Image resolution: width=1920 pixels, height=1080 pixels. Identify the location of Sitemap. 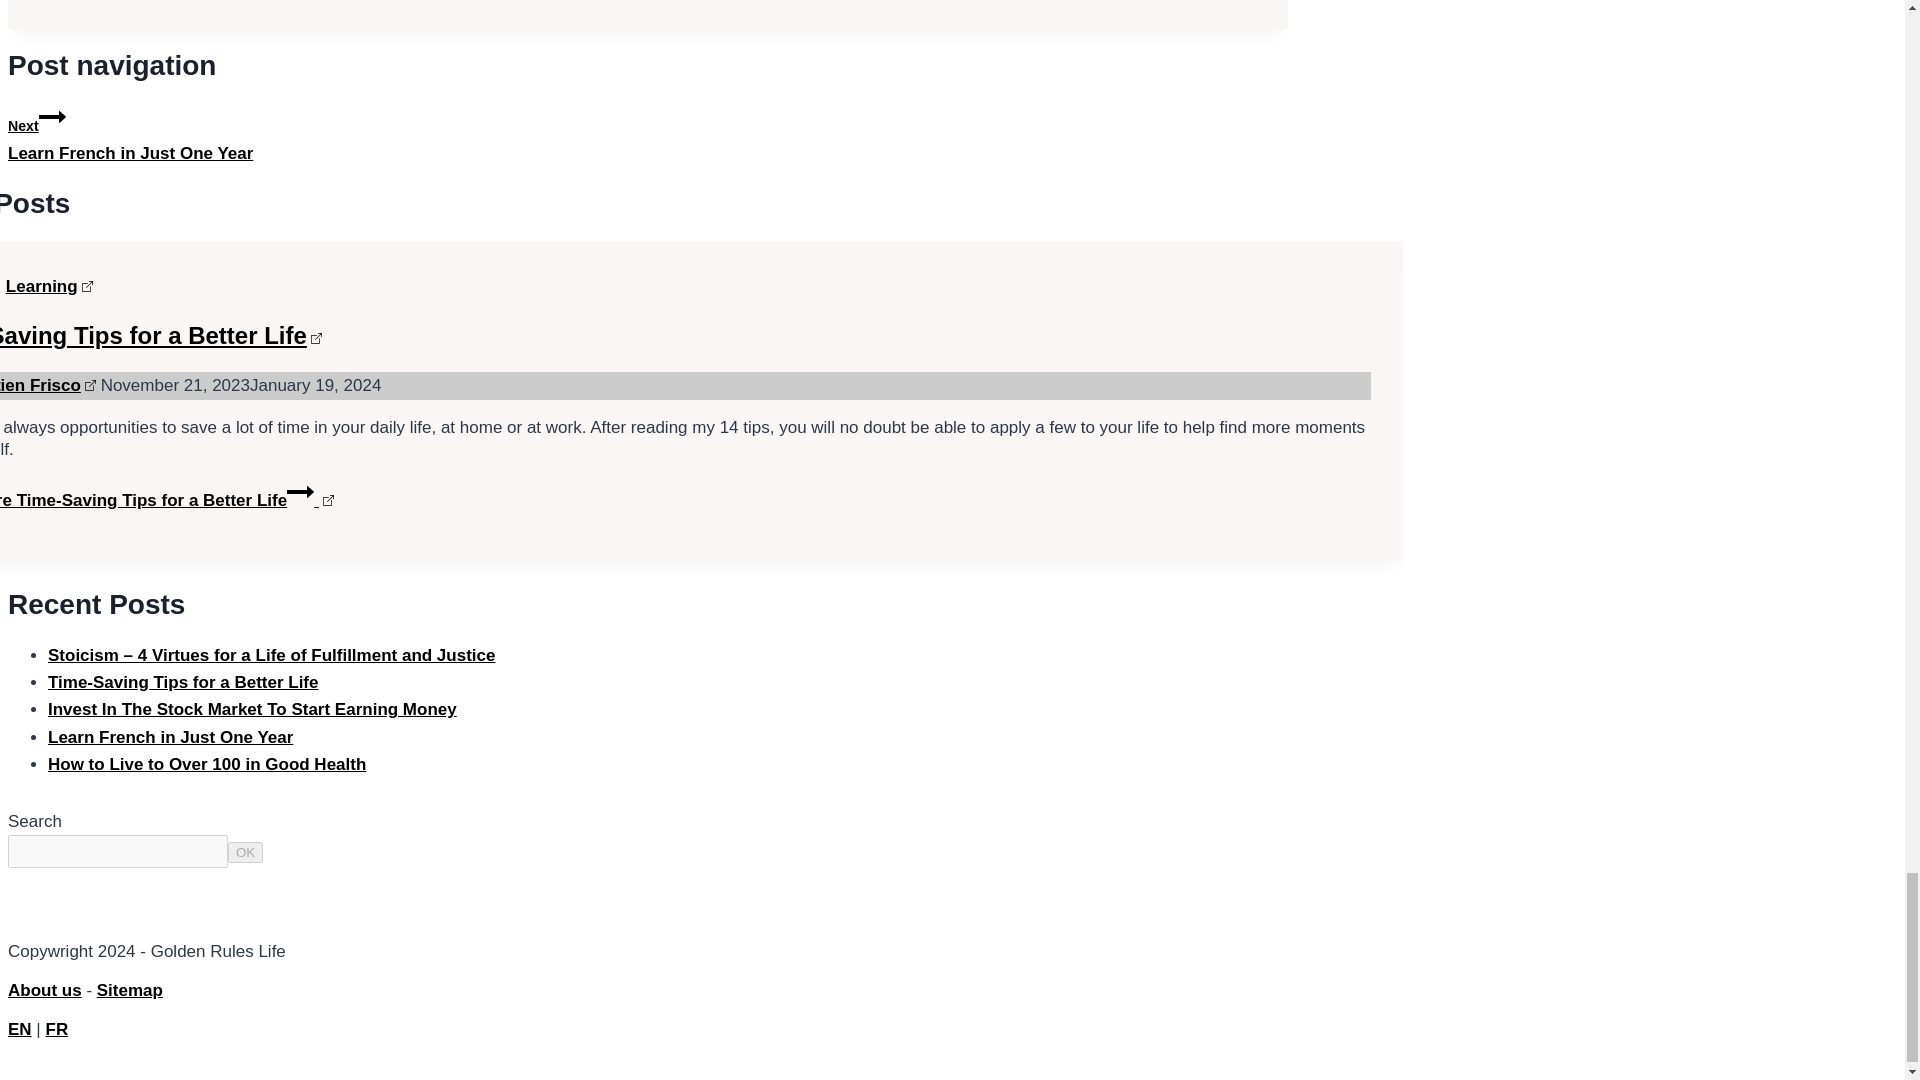
(130, 990).